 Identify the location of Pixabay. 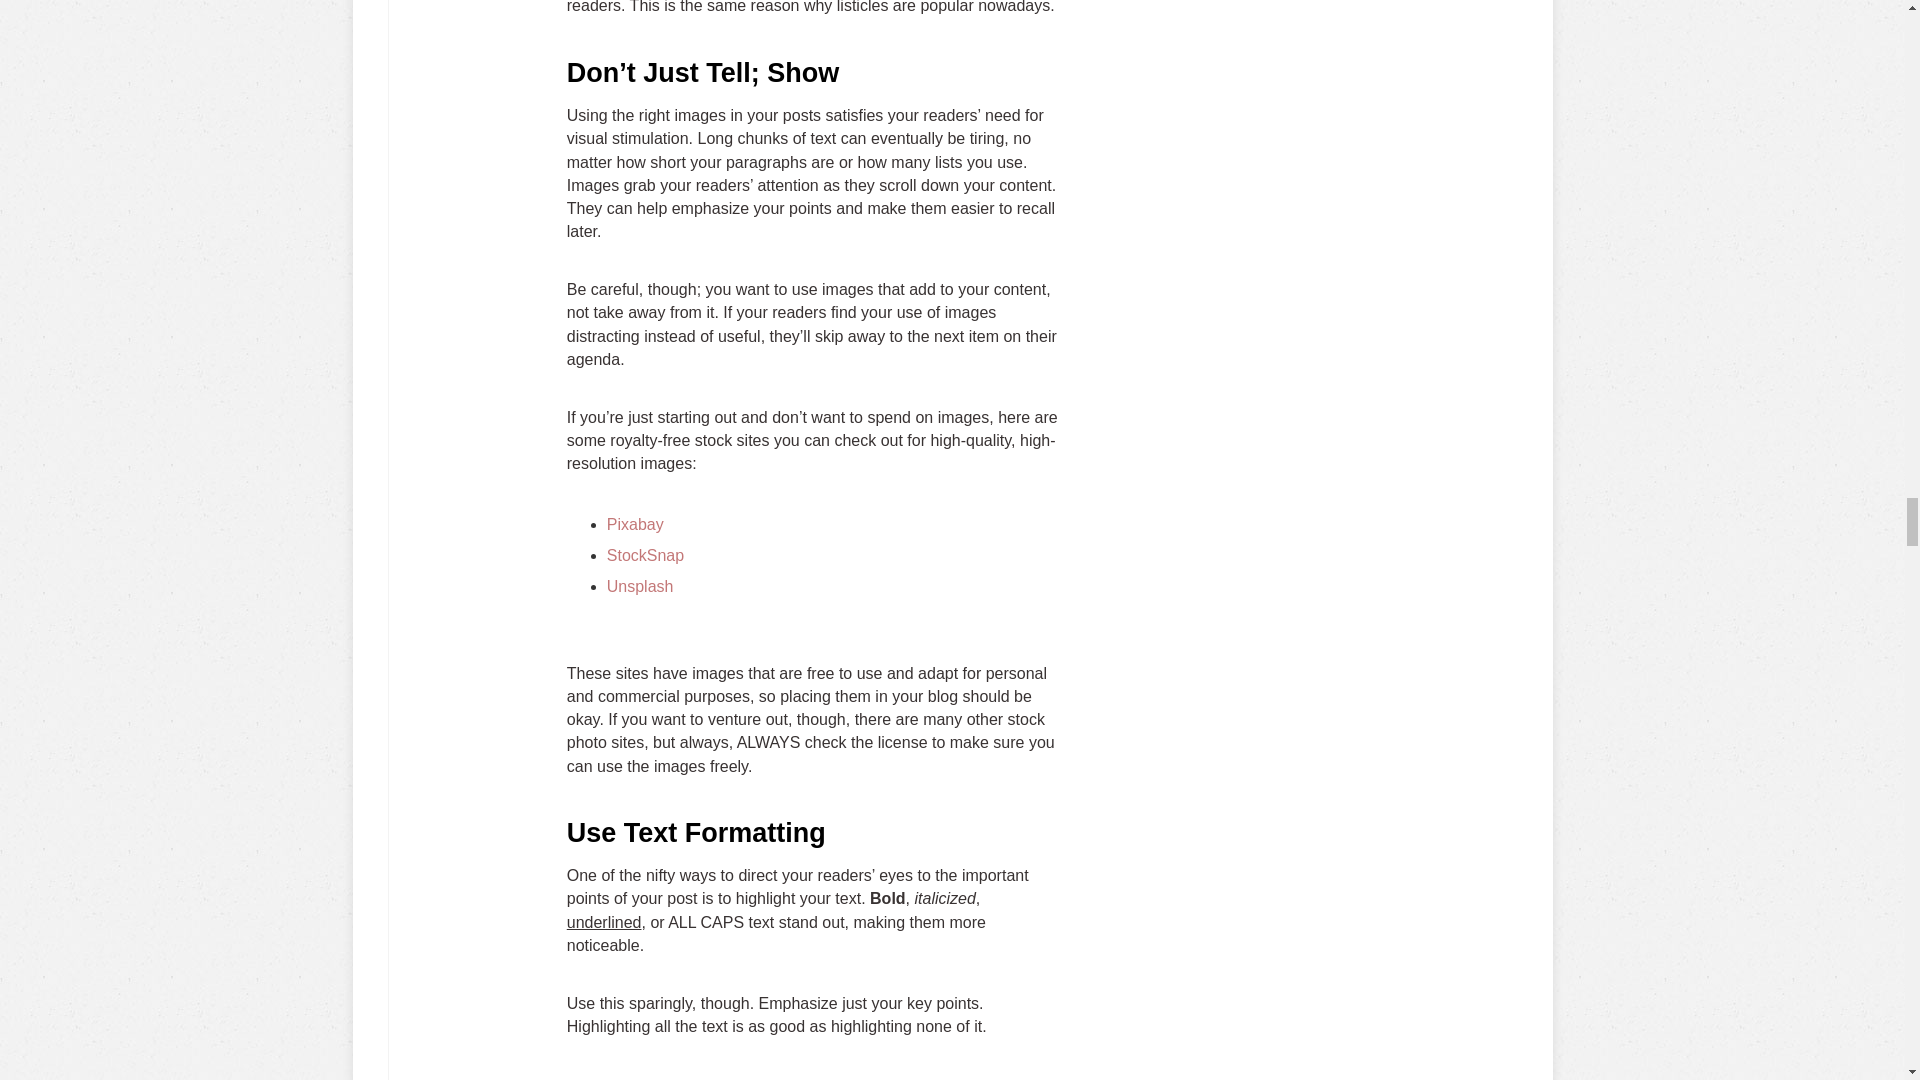
(635, 524).